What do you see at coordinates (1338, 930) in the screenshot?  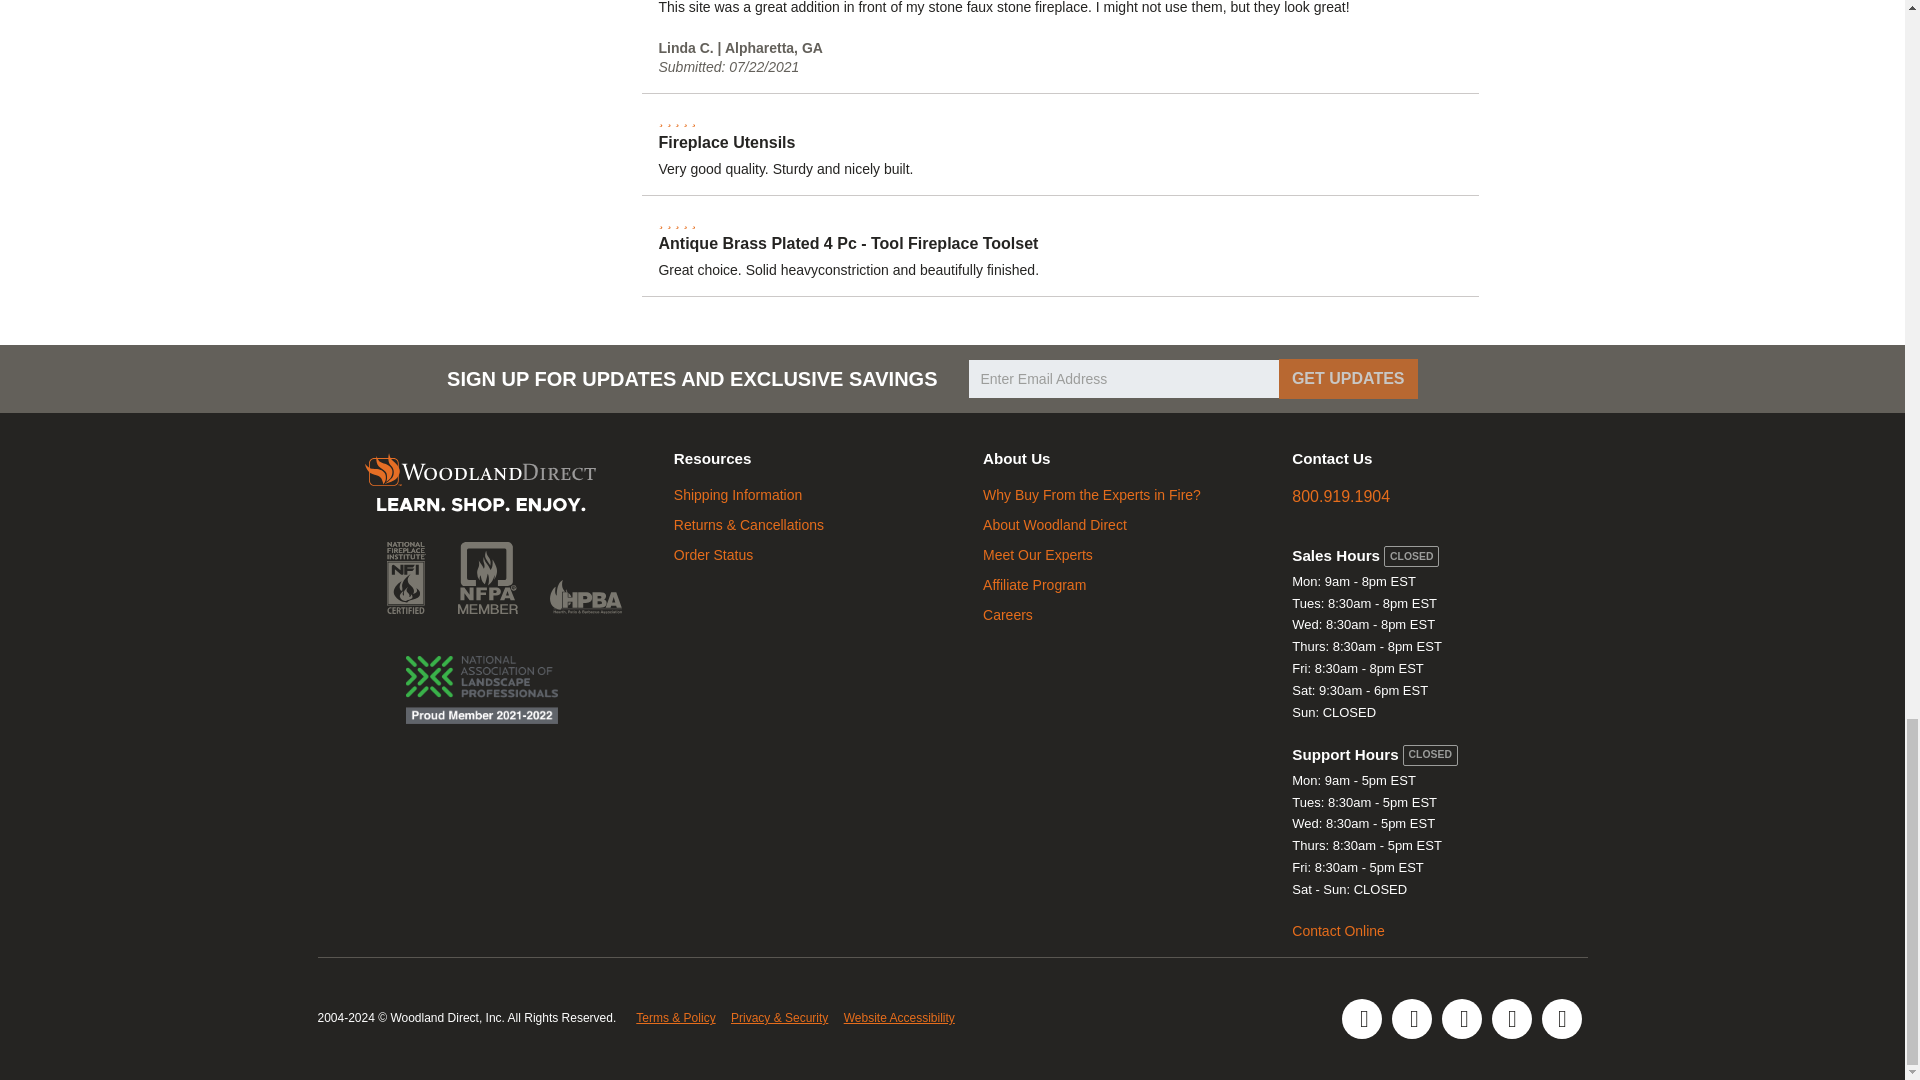 I see `Go to Contact Online` at bounding box center [1338, 930].